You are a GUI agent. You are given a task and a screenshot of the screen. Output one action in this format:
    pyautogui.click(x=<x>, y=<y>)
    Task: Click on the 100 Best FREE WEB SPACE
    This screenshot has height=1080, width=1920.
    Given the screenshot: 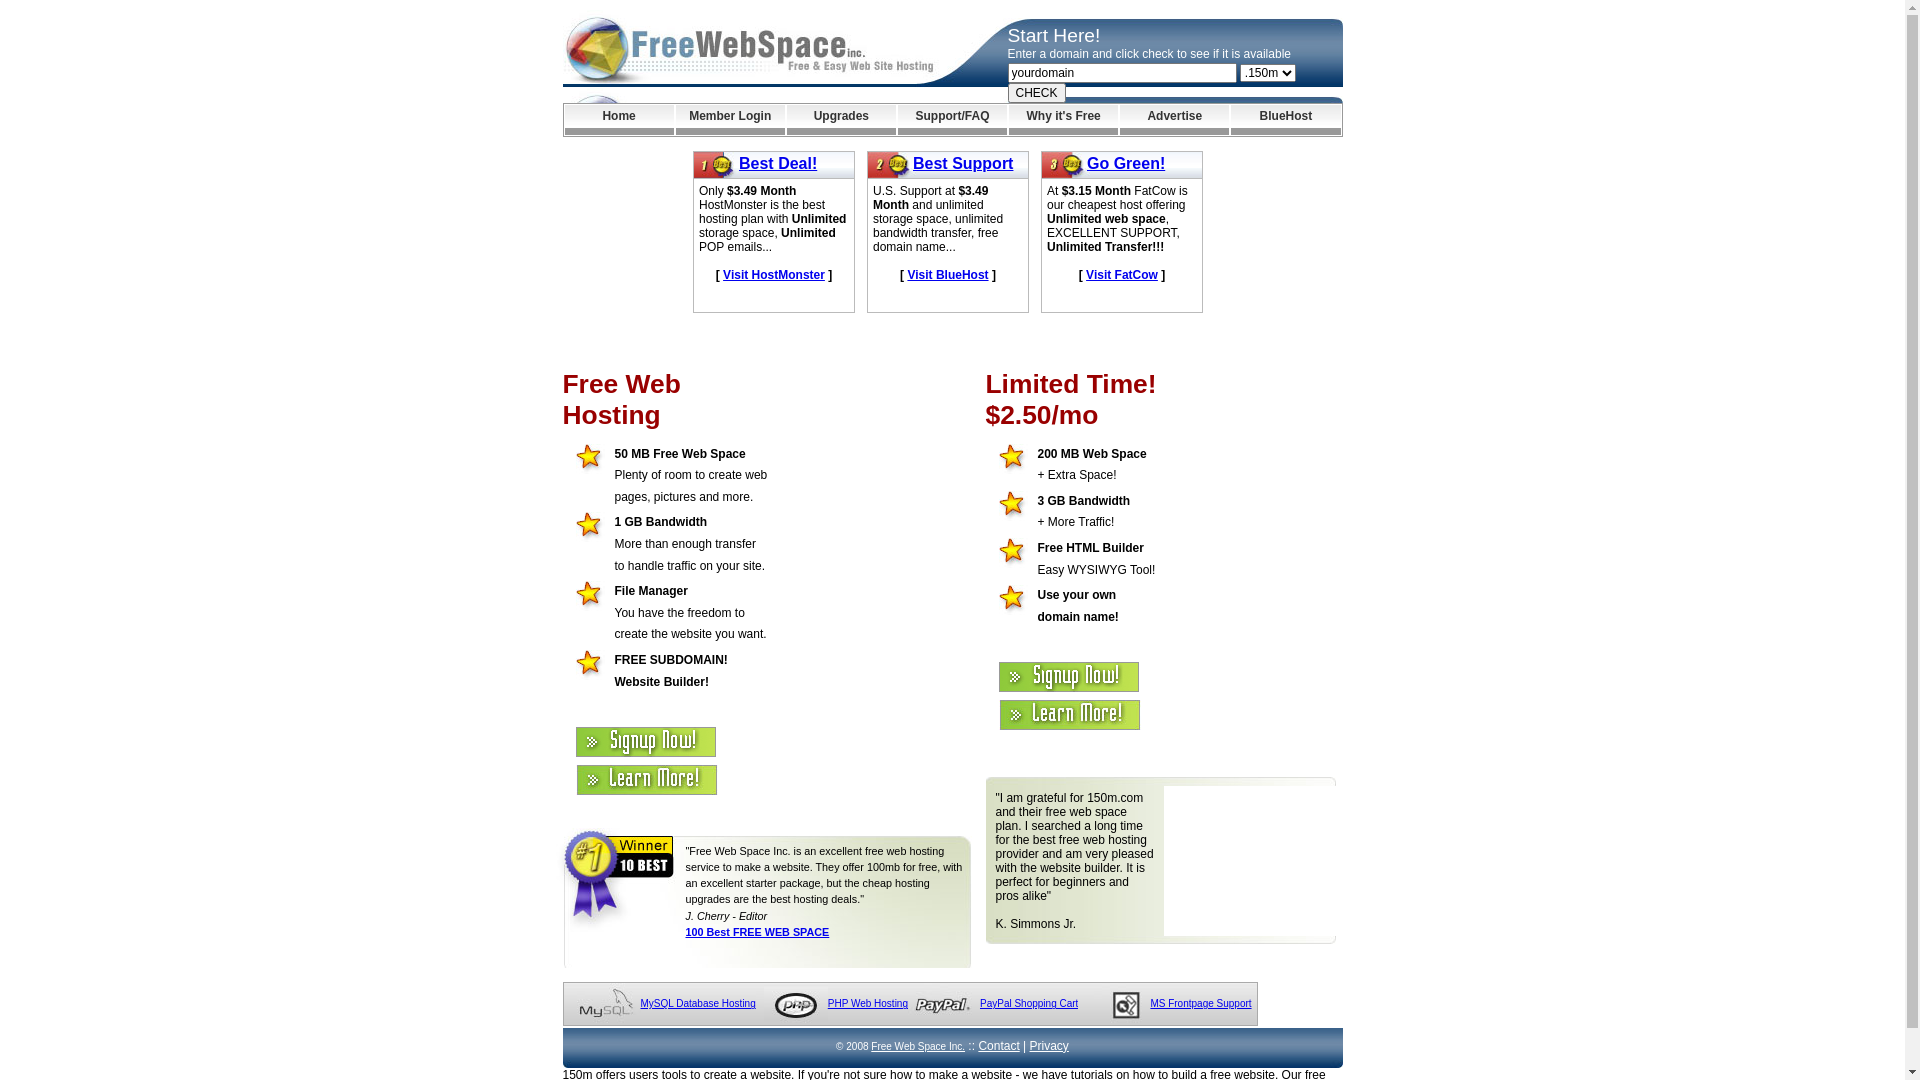 What is the action you would take?
    pyautogui.click(x=758, y=932)
    